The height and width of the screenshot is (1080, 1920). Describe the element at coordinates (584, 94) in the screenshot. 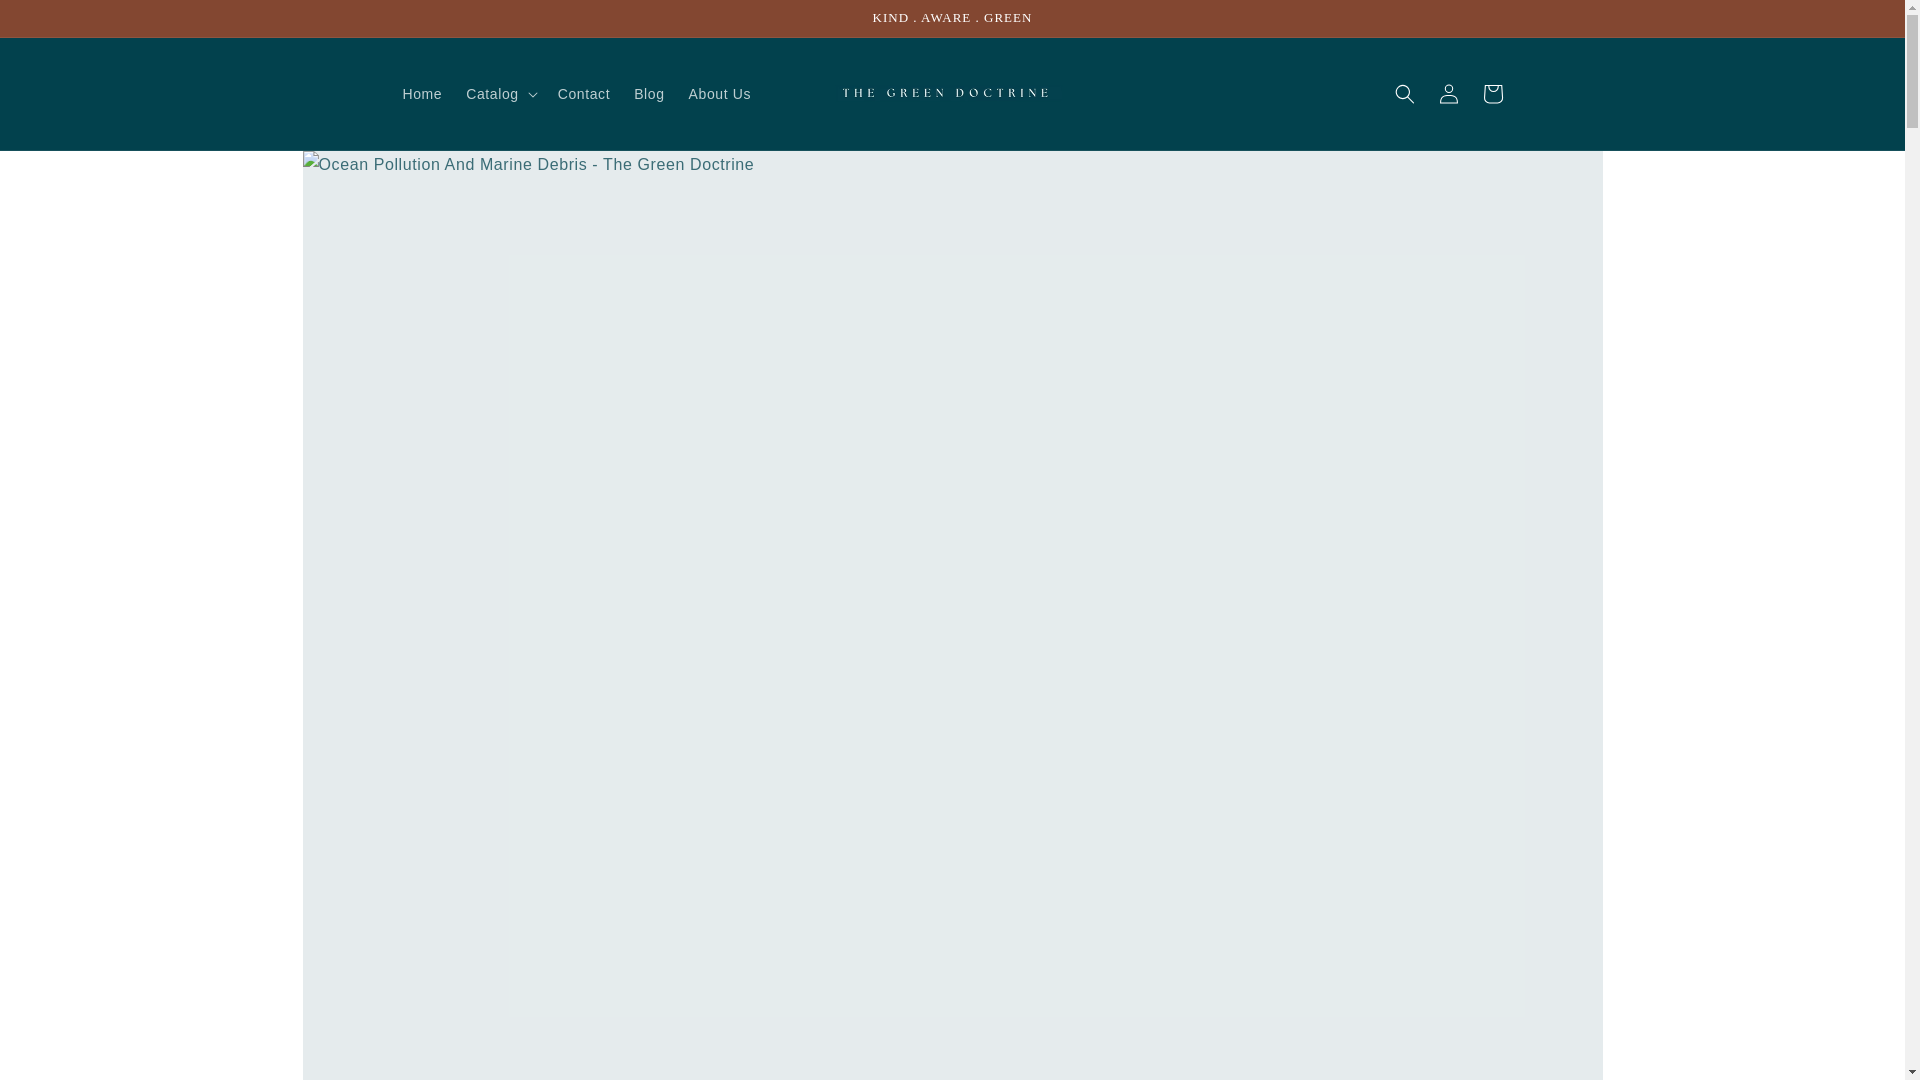

I see `Contact` at that location.